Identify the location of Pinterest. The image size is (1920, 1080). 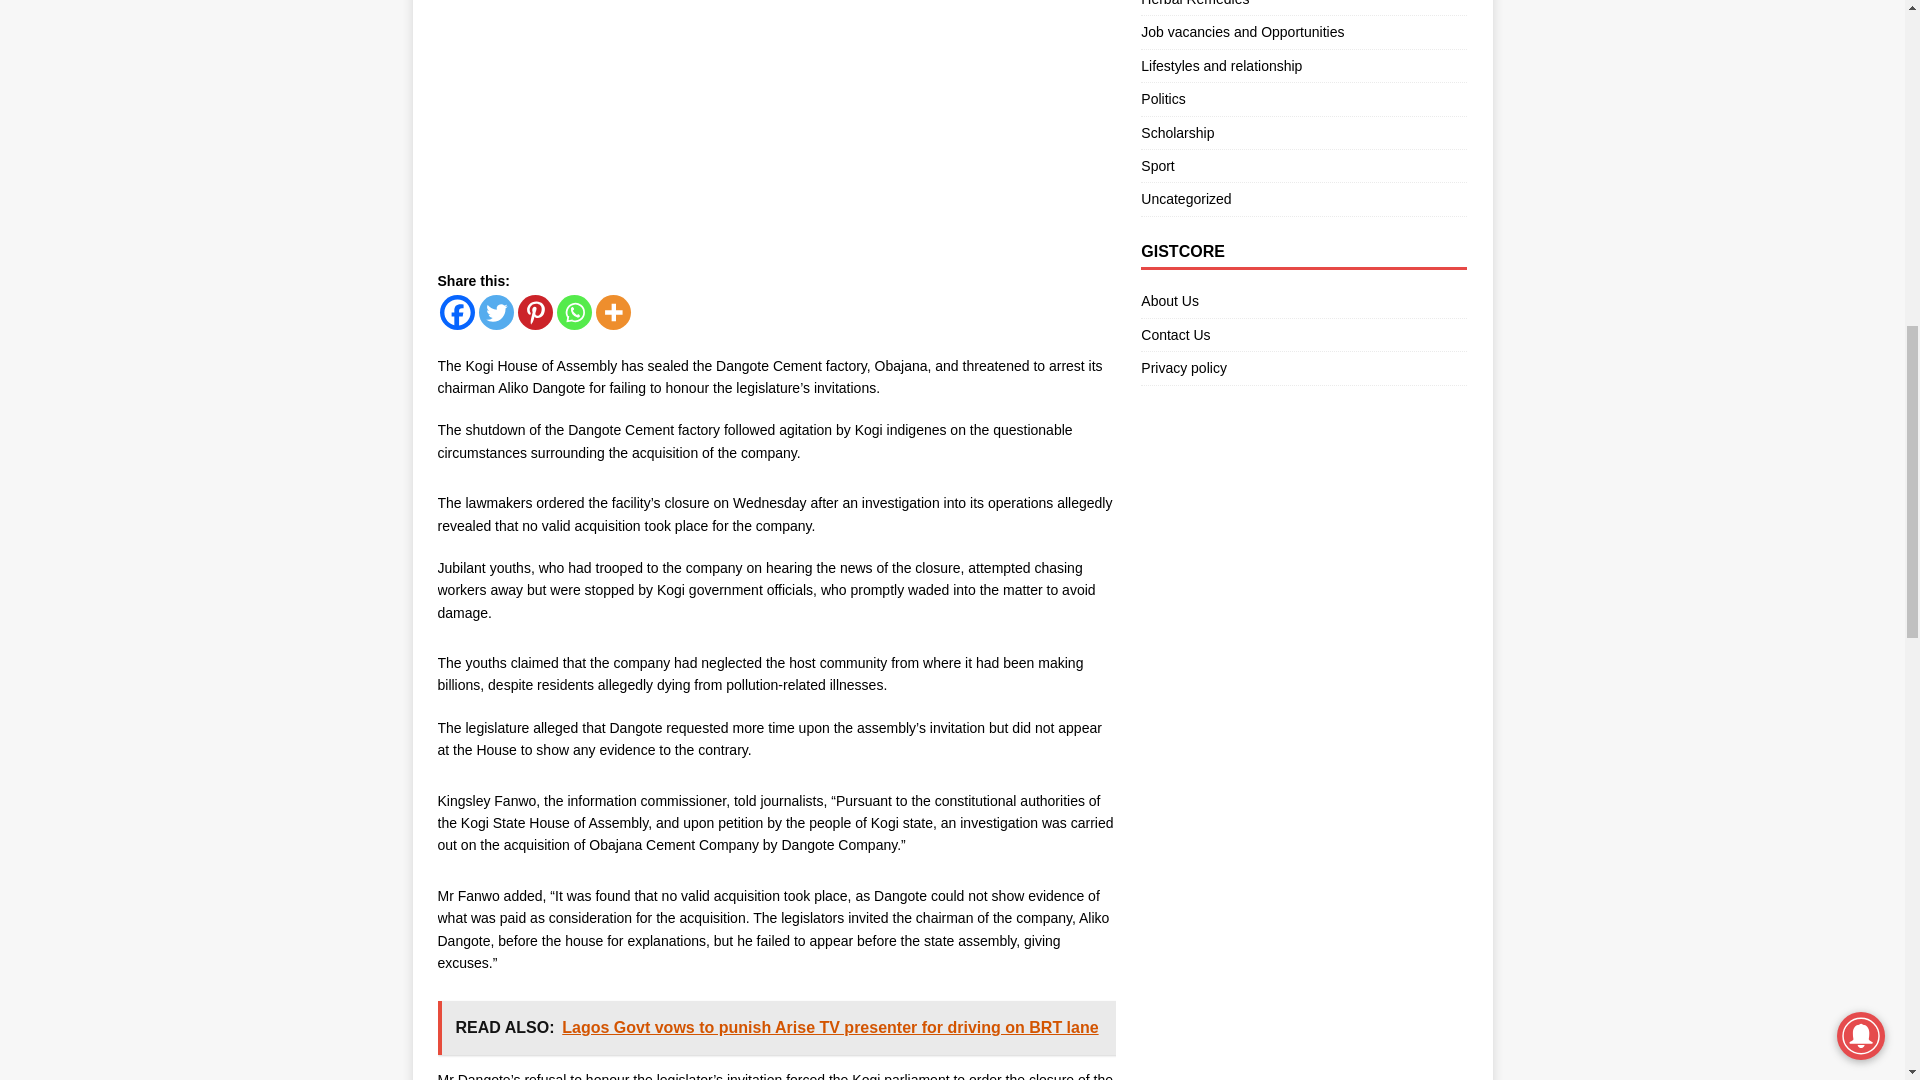
(535, 312).